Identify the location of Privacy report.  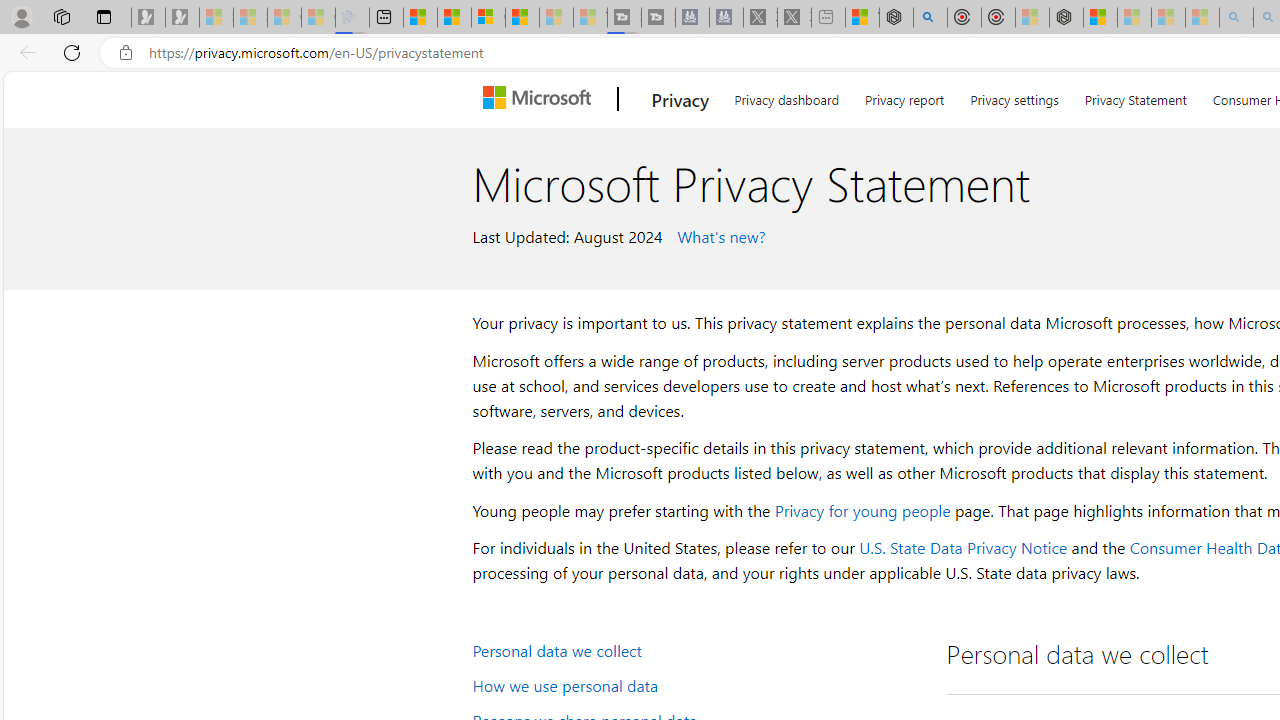
(904, 96).